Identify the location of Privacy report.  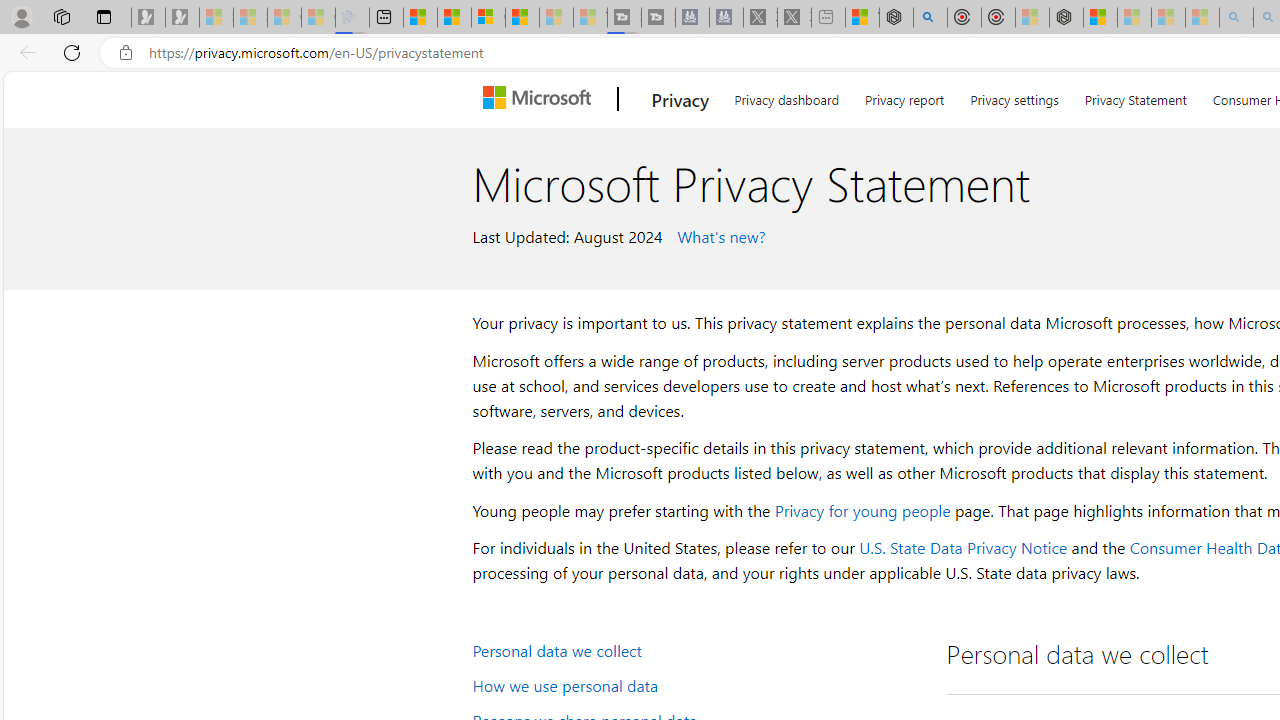
(904, 96).